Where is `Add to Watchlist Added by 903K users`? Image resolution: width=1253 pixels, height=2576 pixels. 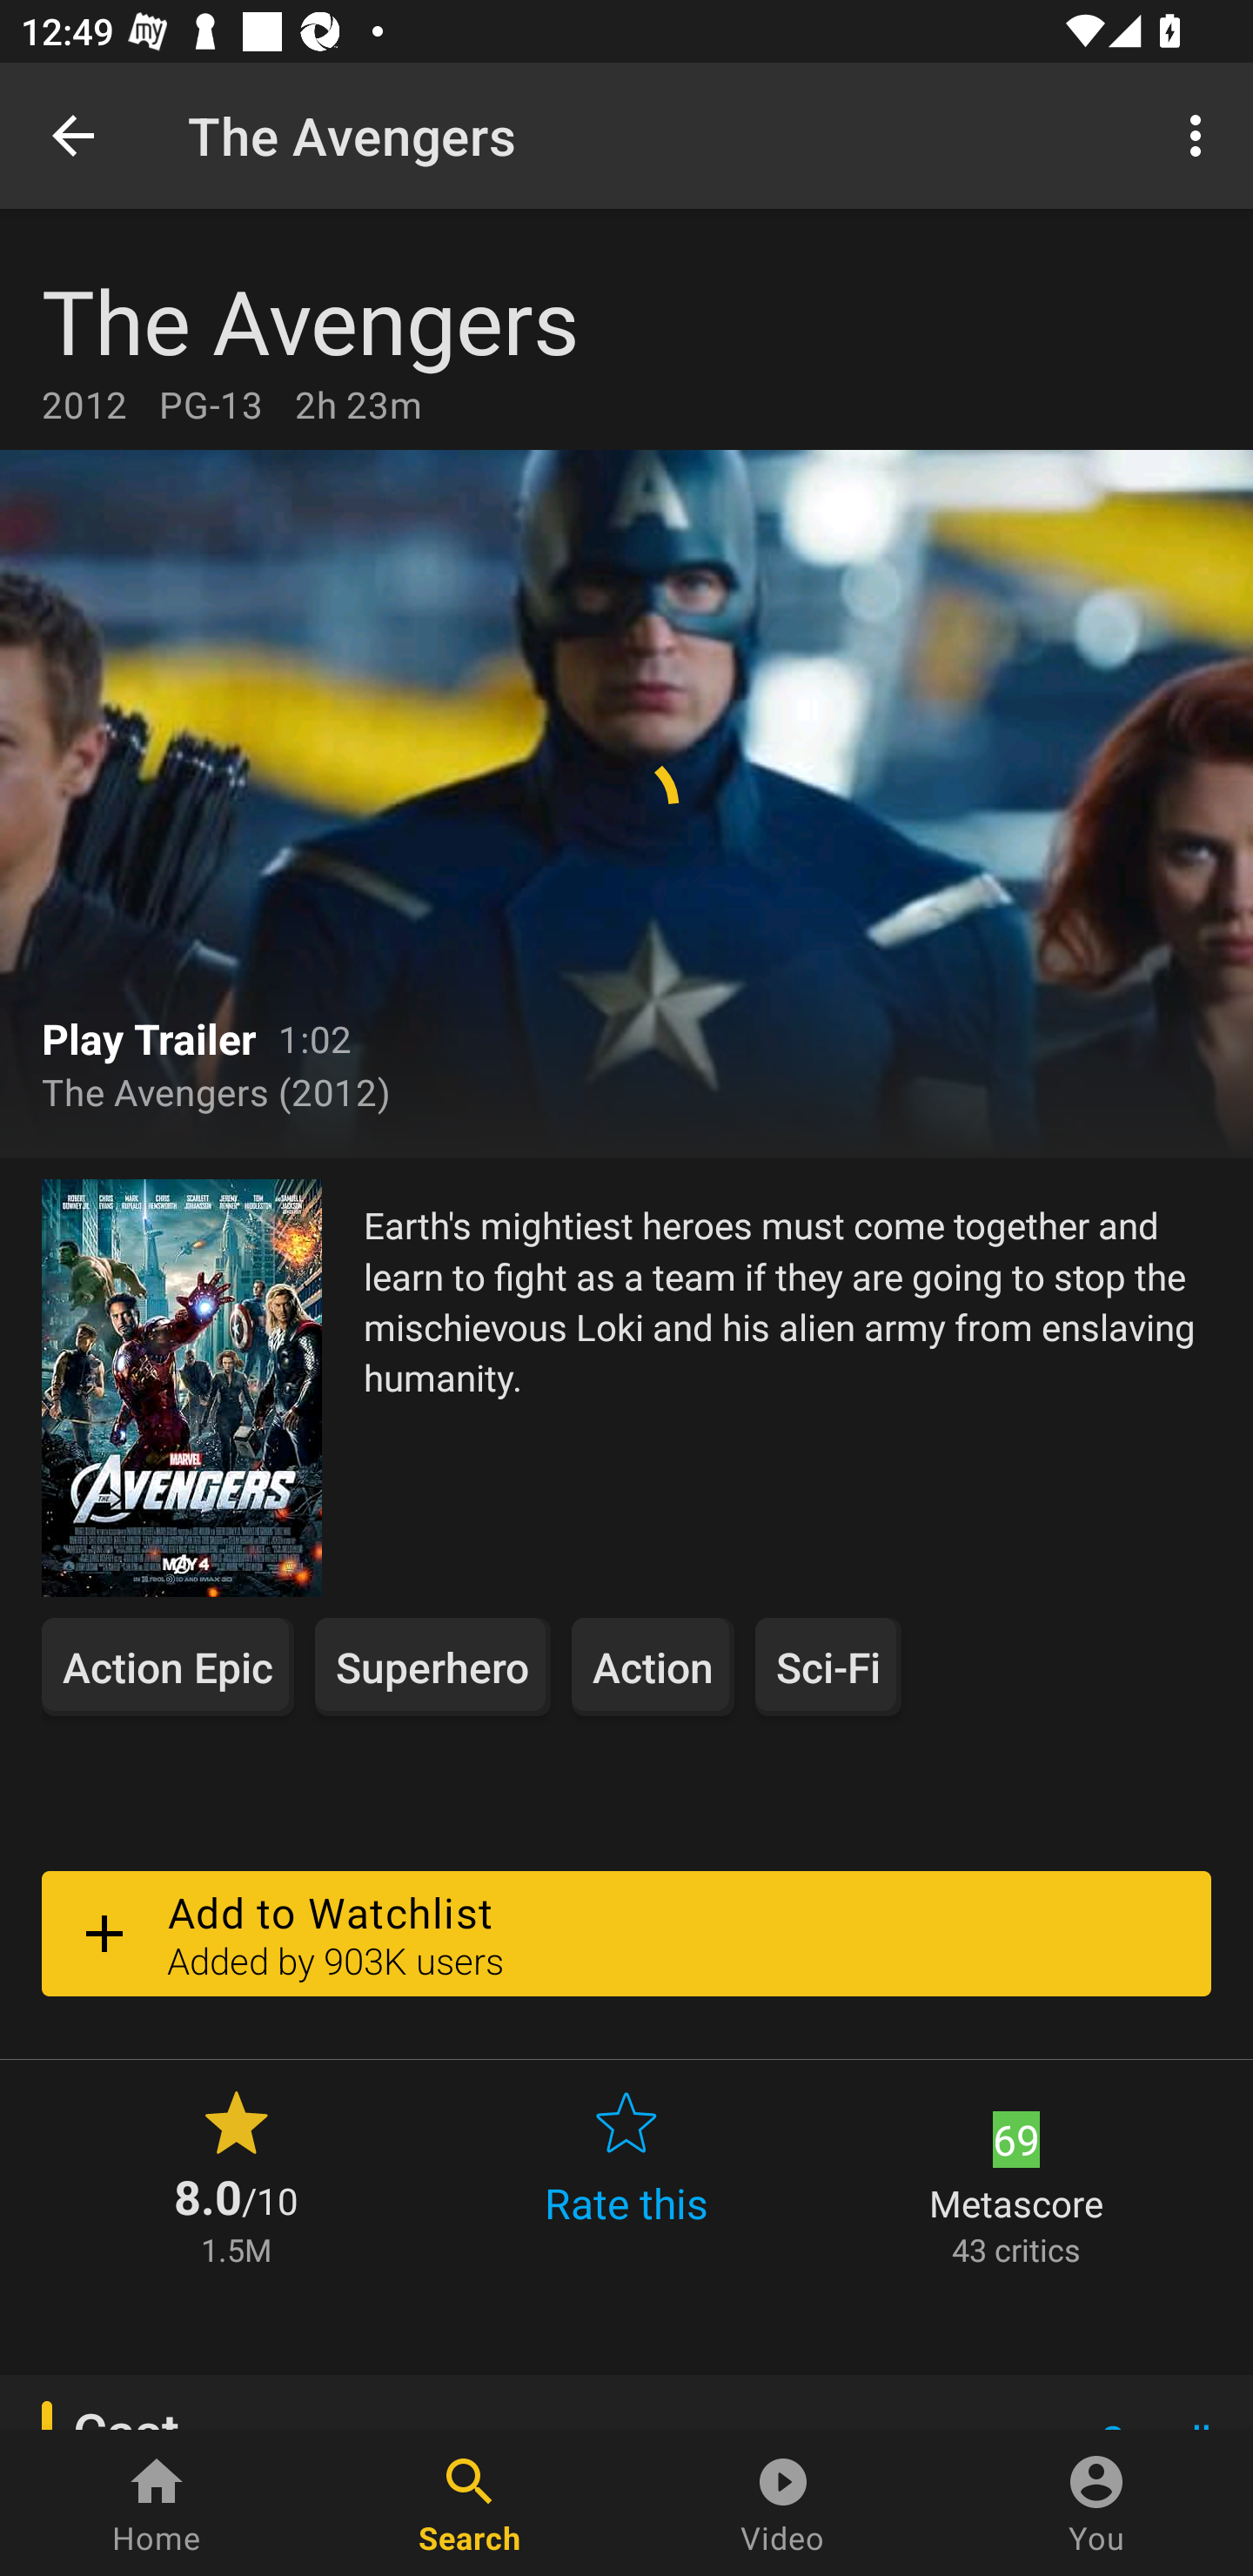 Add to Watchlist Added by 903K users is located at coordinates (626, 1933).